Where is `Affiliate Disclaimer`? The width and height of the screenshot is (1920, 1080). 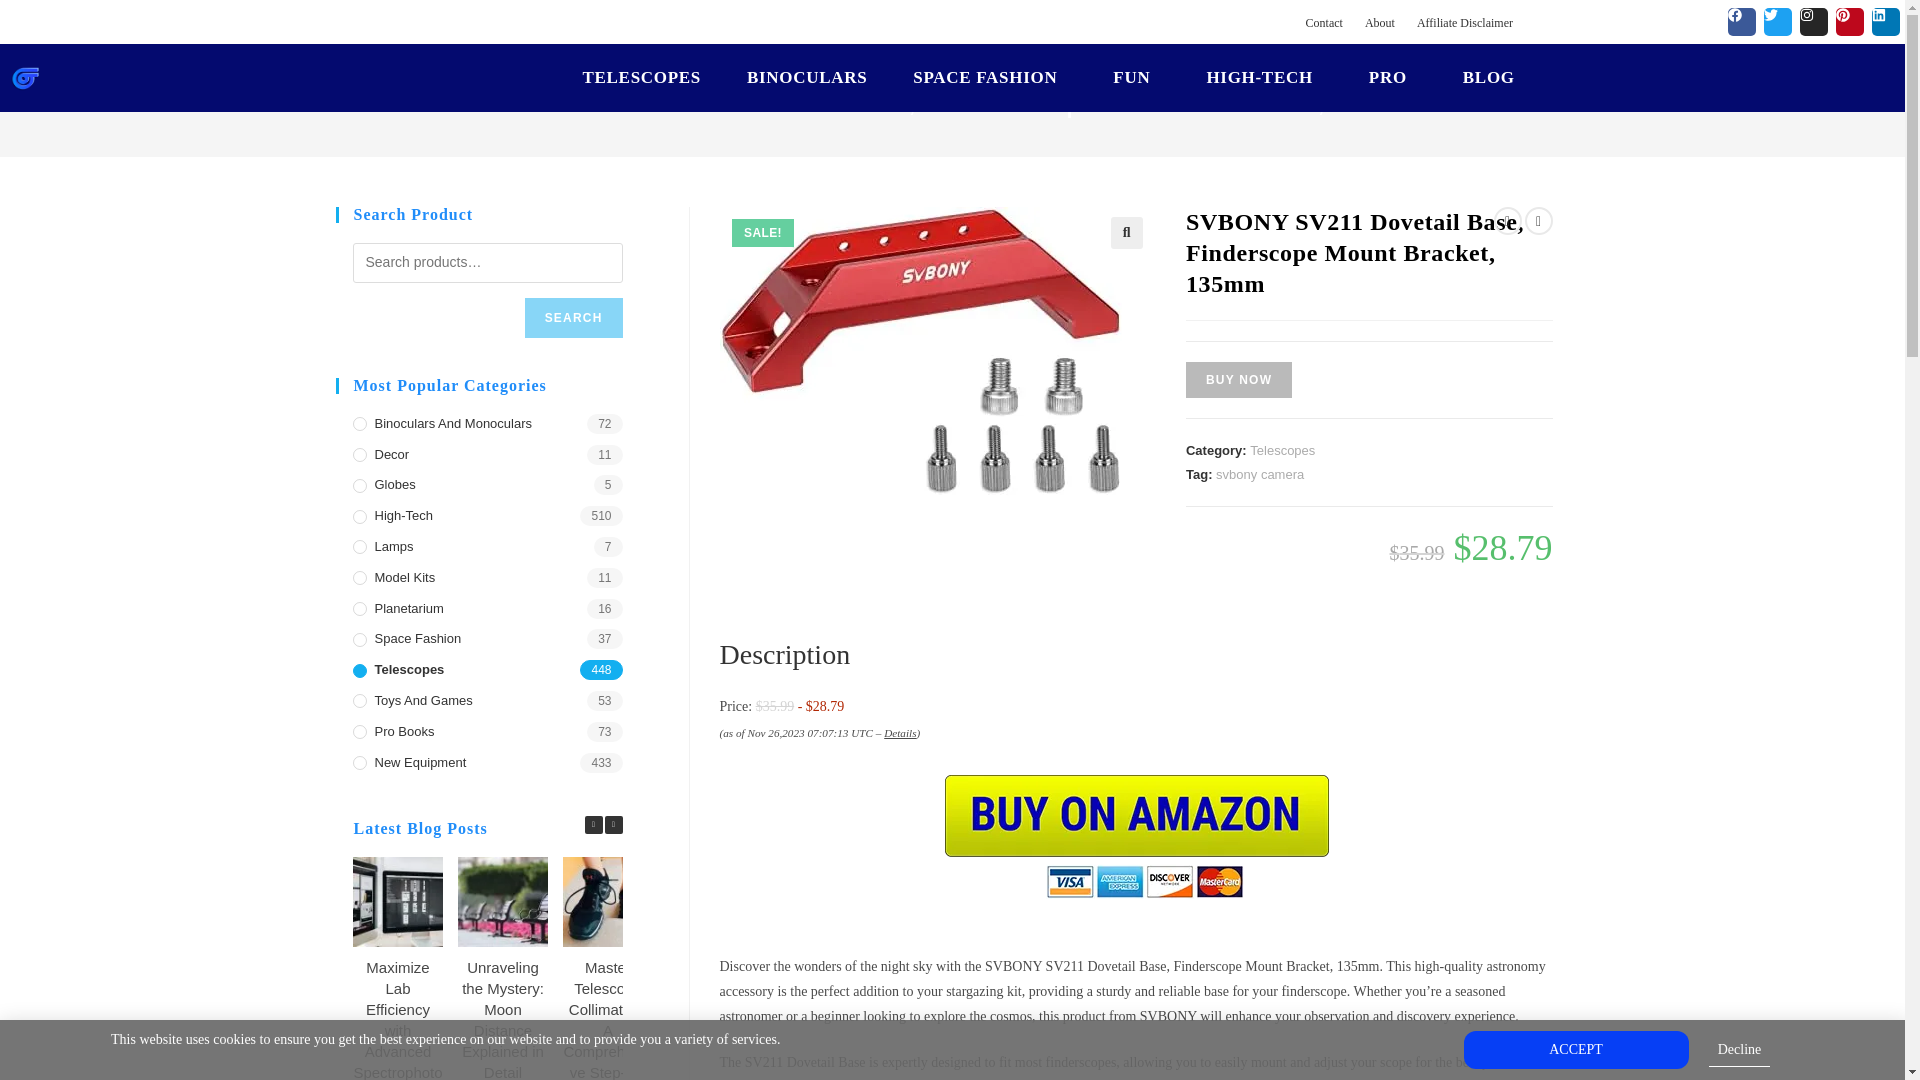
Affiliate Disclaimer is located at coordinates (1464, 23).